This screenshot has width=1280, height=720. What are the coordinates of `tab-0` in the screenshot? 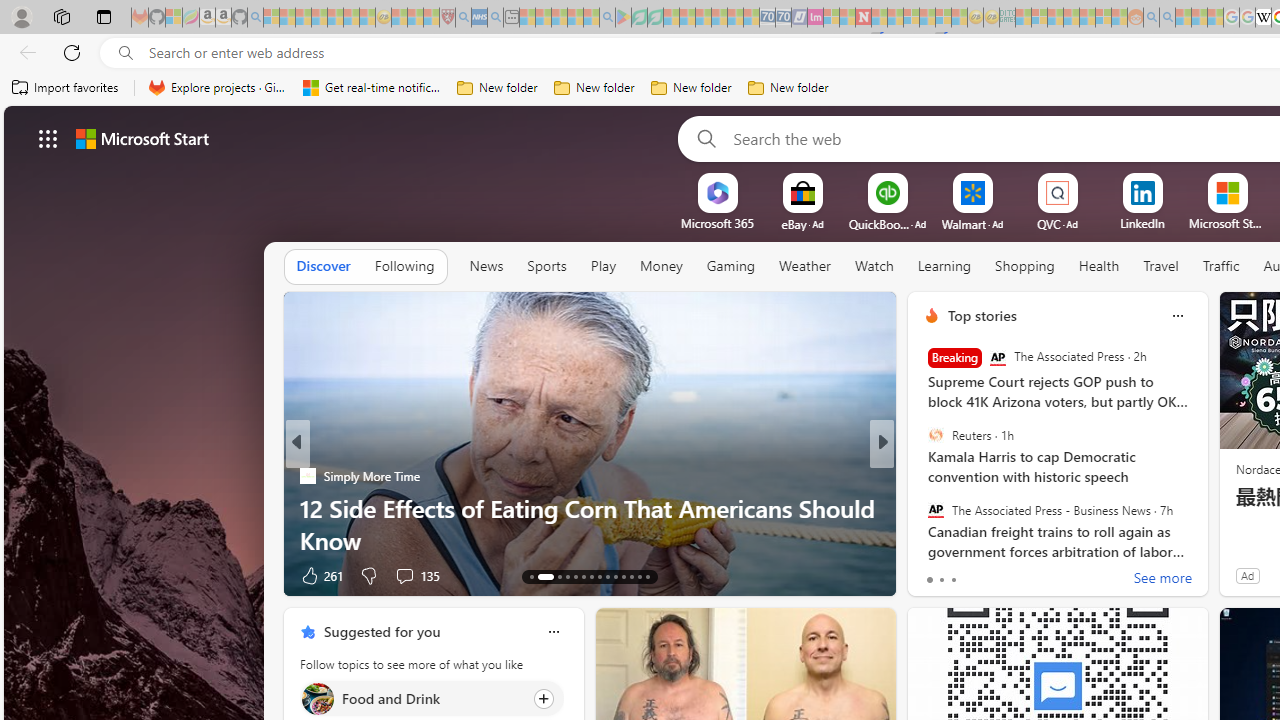 It's located at (928, 580).